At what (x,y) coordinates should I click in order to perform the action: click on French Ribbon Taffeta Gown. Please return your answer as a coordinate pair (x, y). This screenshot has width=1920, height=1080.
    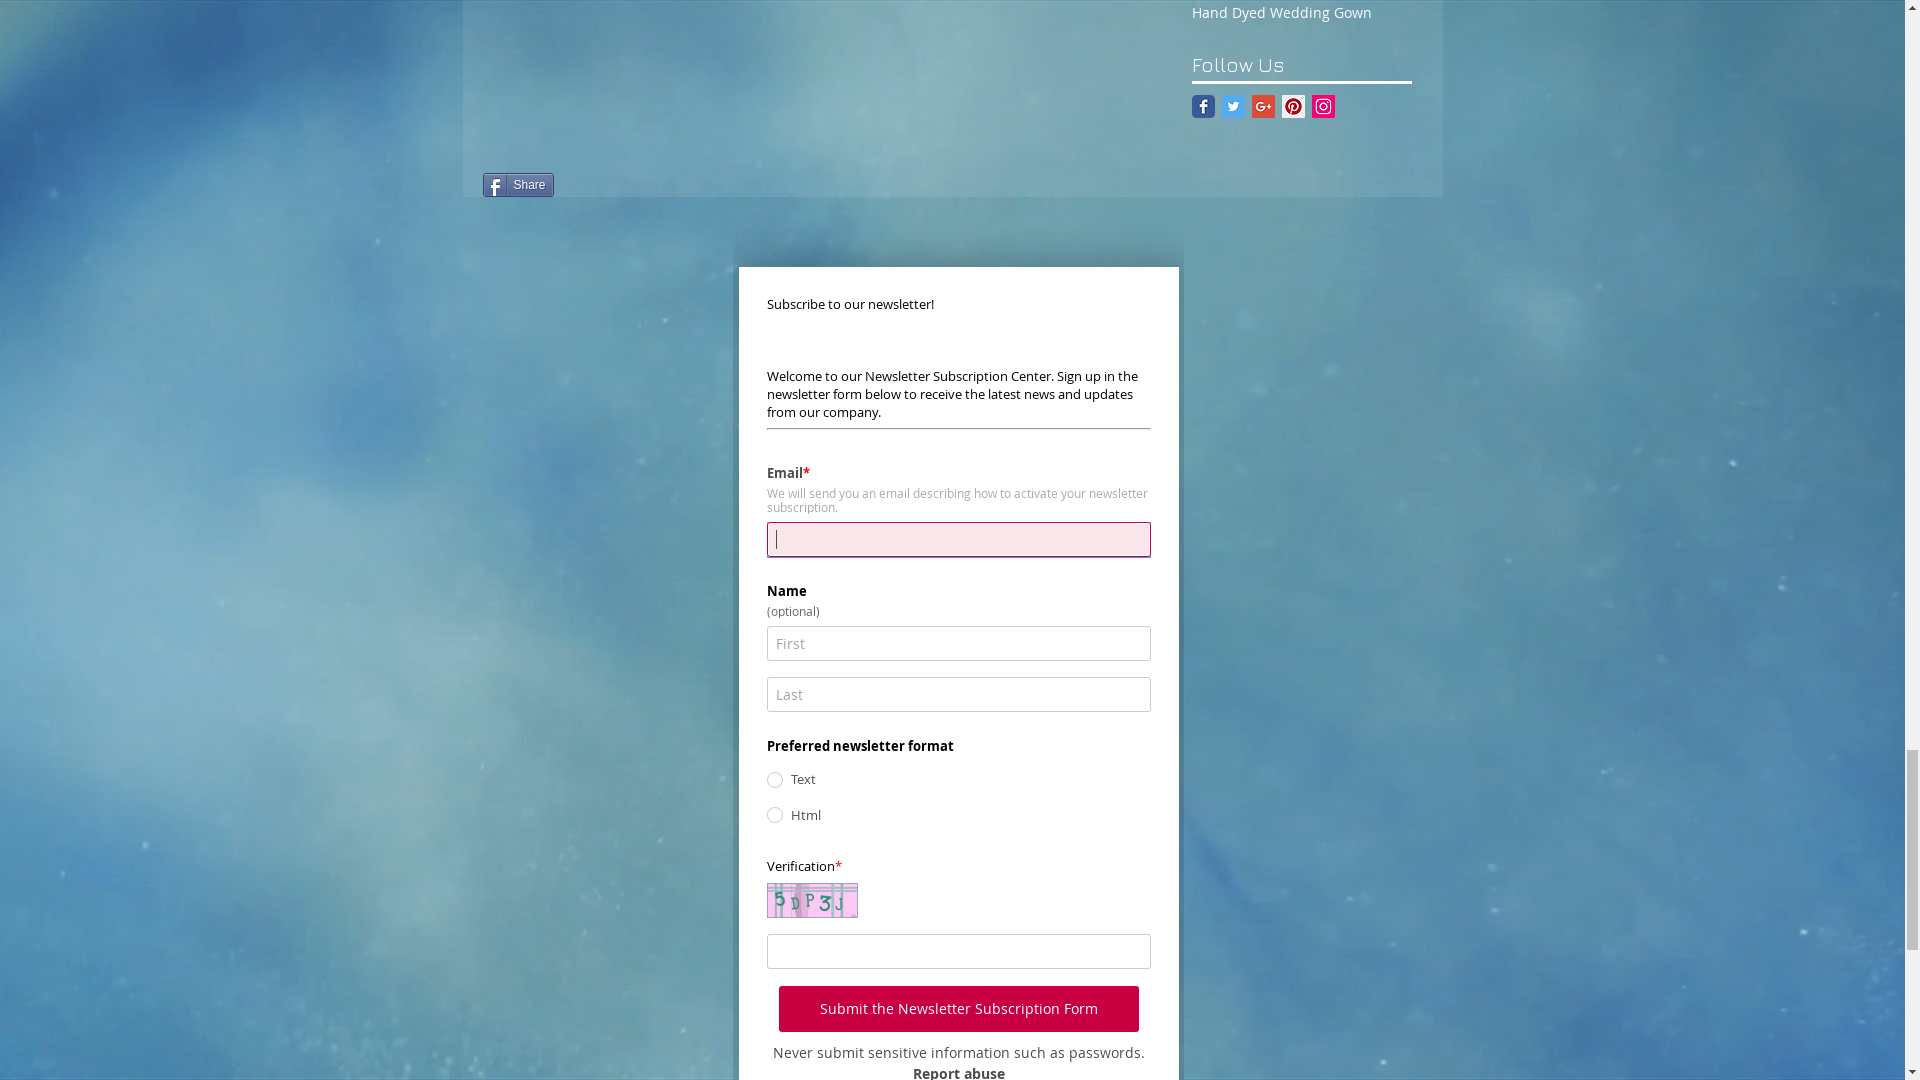
    Looking at the image, I should click on (1744, 537).